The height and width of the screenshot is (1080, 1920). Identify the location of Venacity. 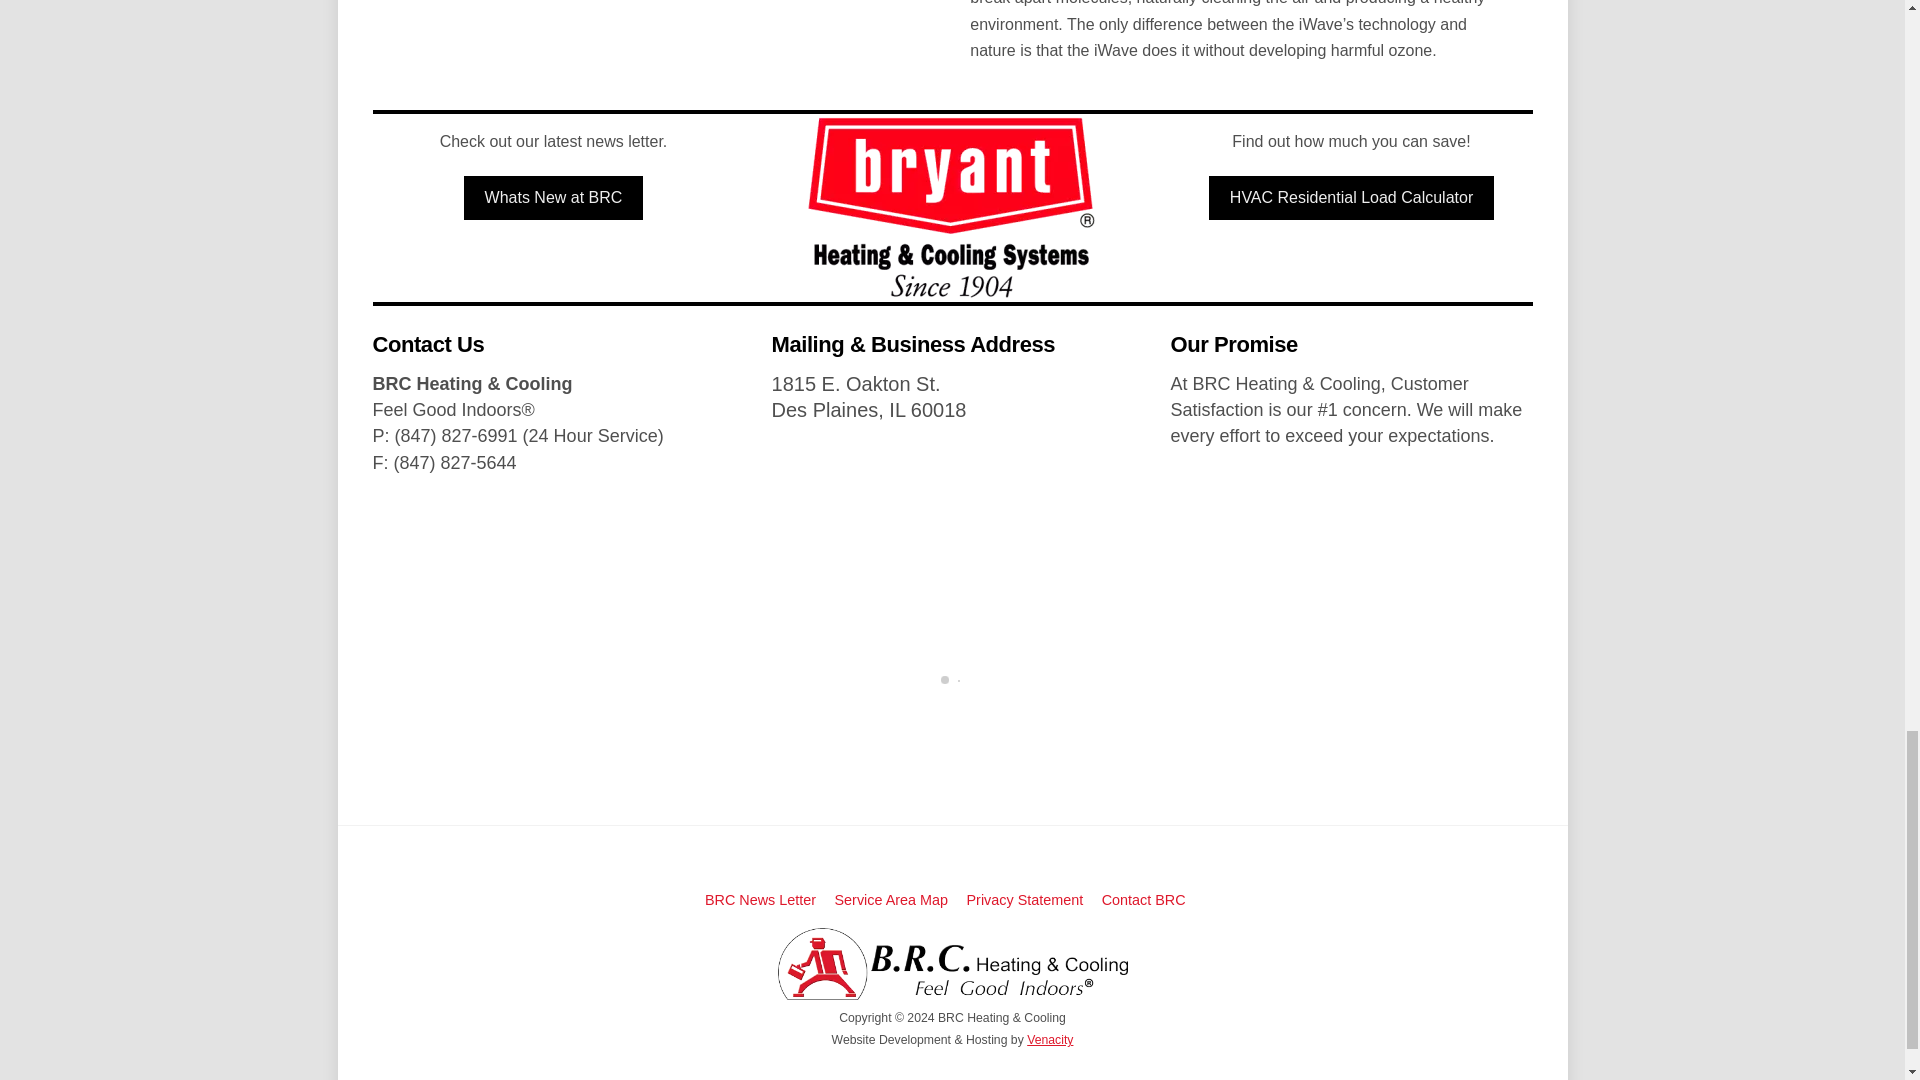
(1050, 1039).